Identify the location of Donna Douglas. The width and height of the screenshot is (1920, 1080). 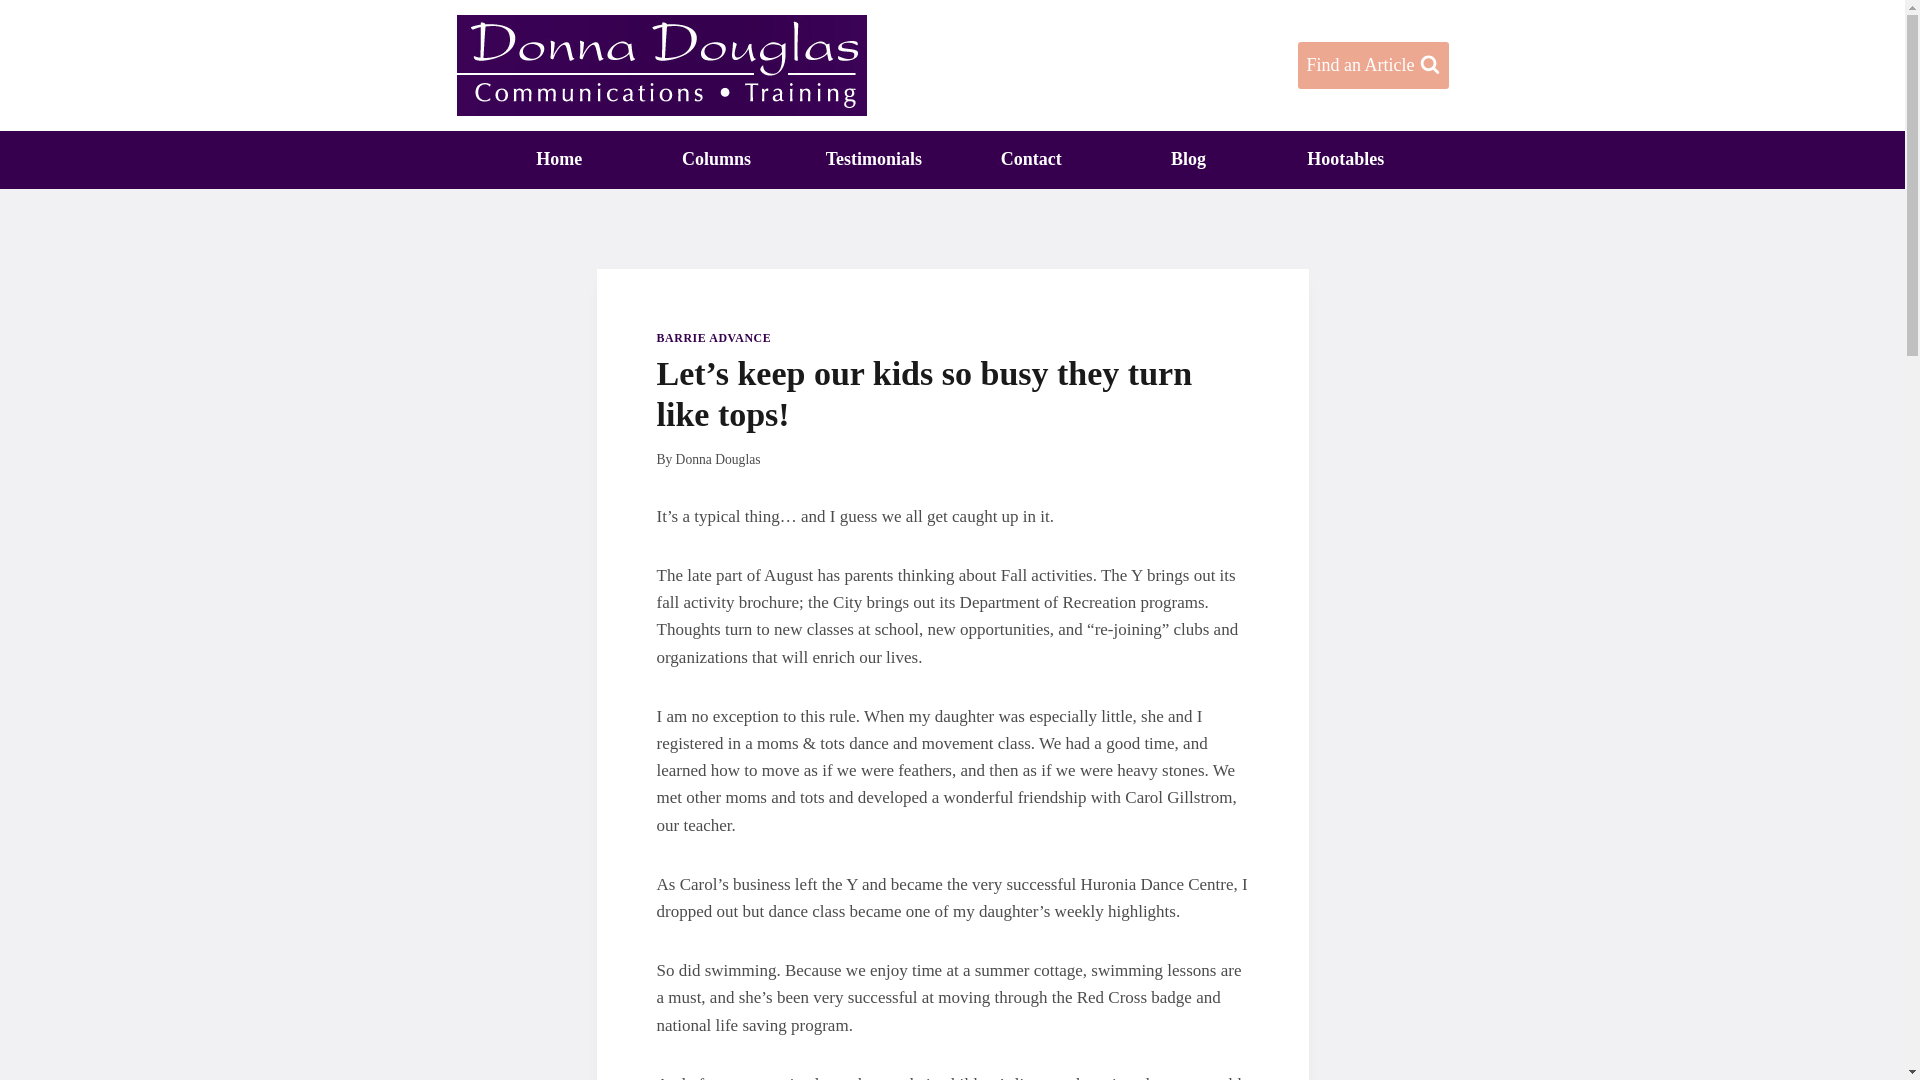
(718, 459).